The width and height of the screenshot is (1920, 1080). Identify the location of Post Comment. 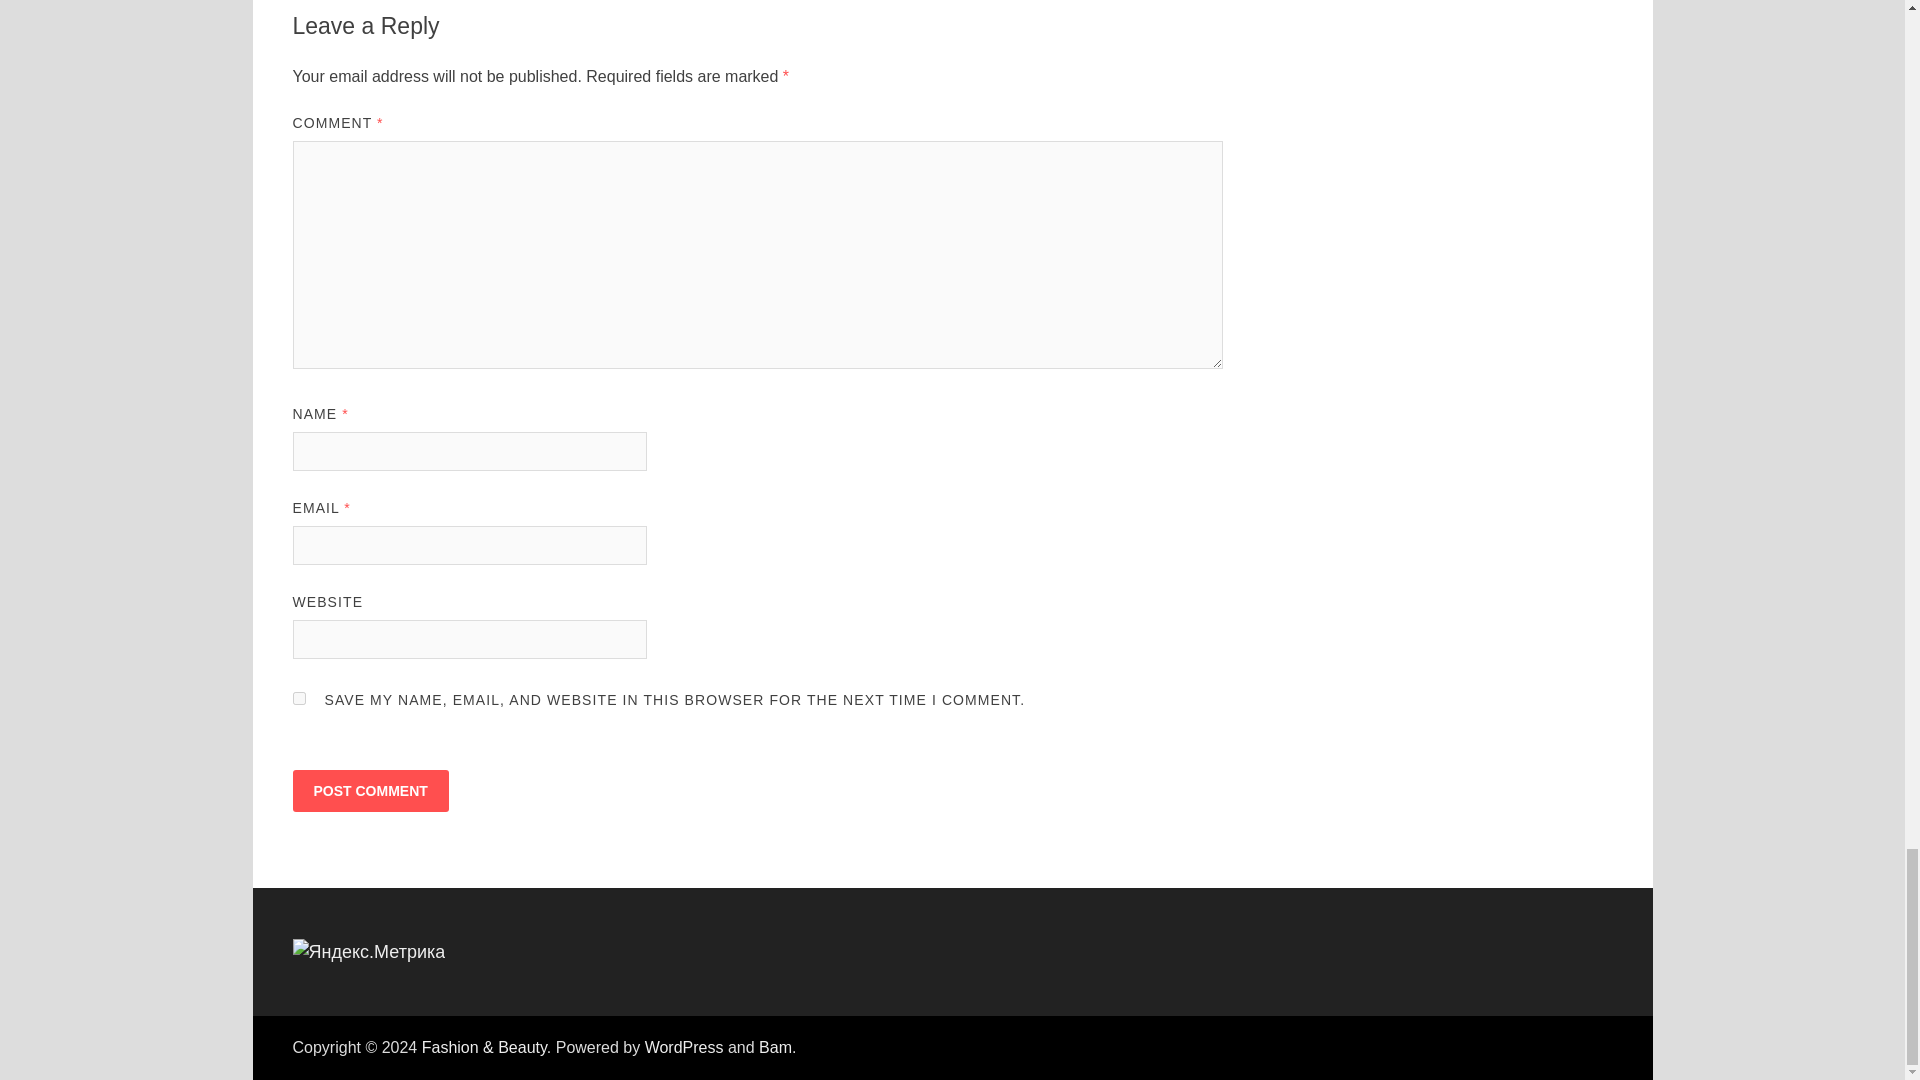
(369, 791).